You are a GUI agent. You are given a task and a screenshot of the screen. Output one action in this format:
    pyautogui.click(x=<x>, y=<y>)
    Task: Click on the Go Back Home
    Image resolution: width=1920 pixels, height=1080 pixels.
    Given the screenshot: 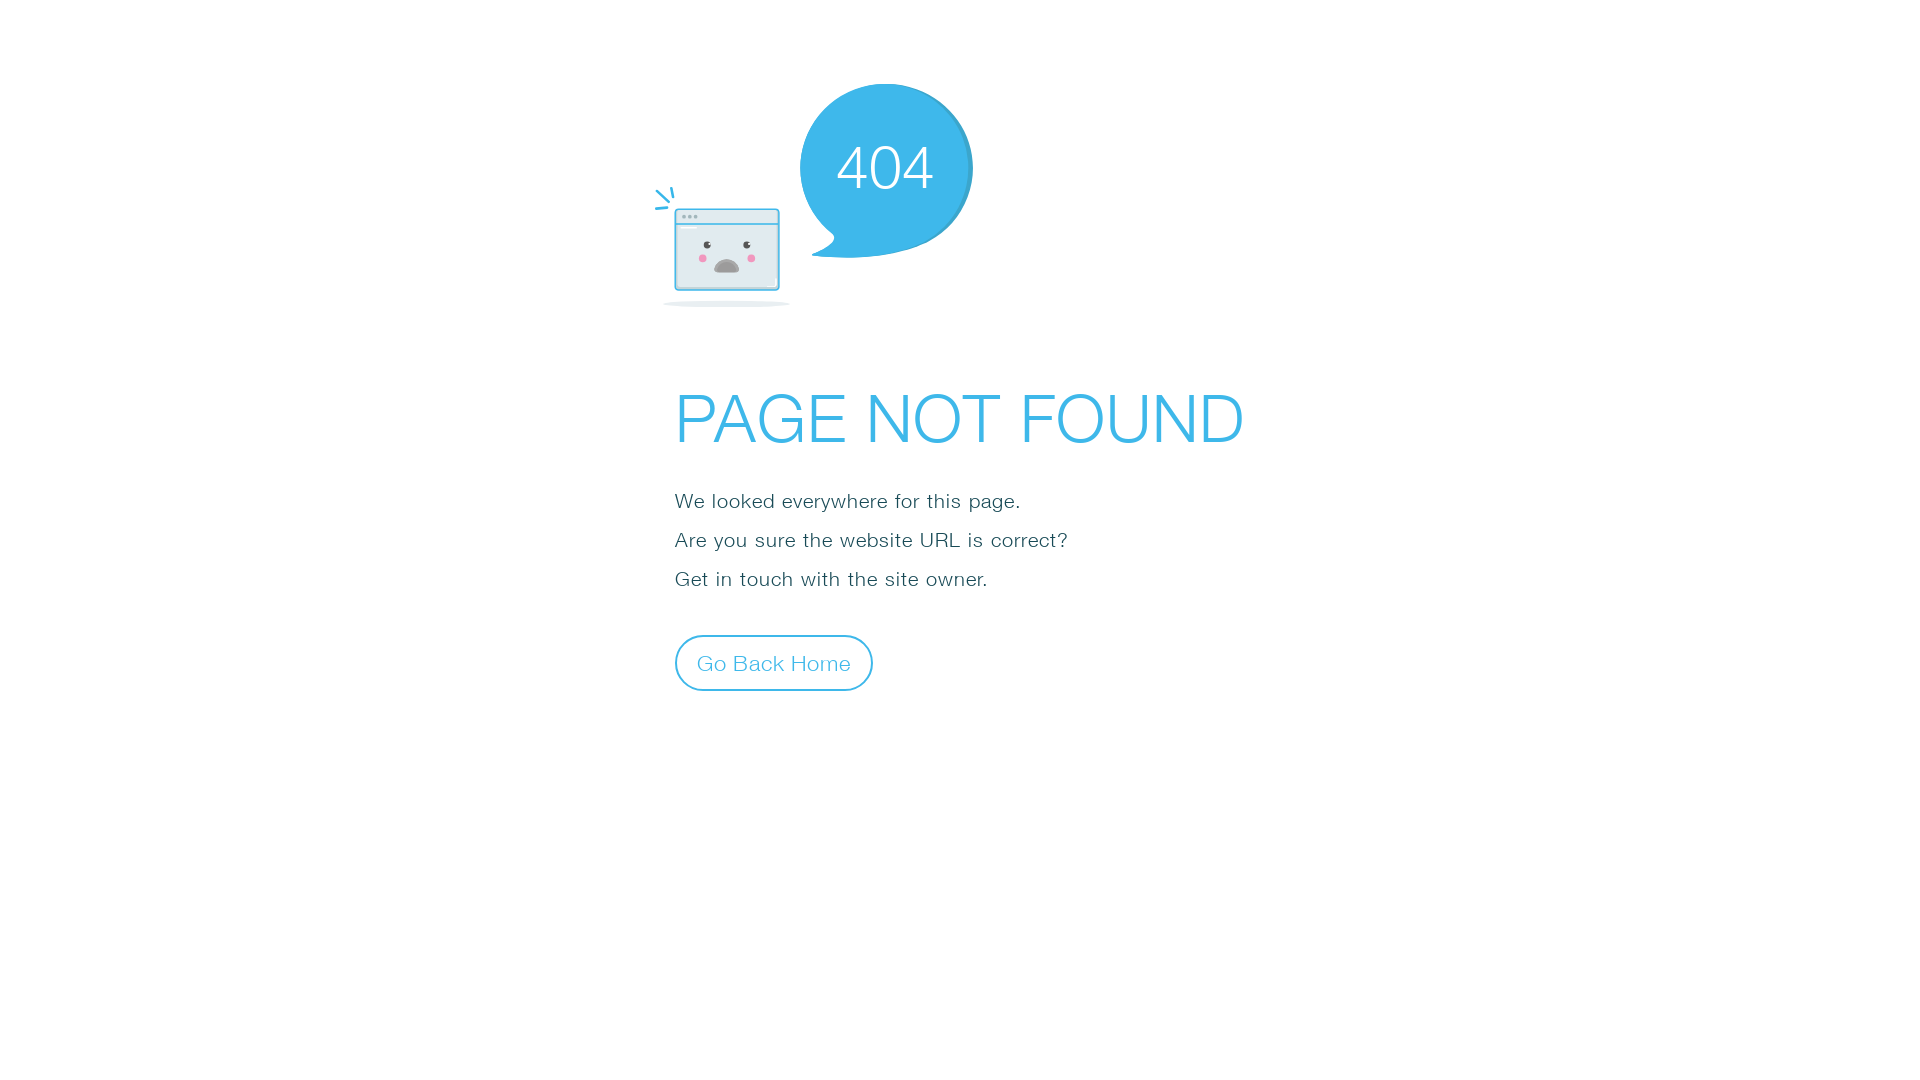 What is the action you would take?
    pyautogui.click(x=774, y=662)
    